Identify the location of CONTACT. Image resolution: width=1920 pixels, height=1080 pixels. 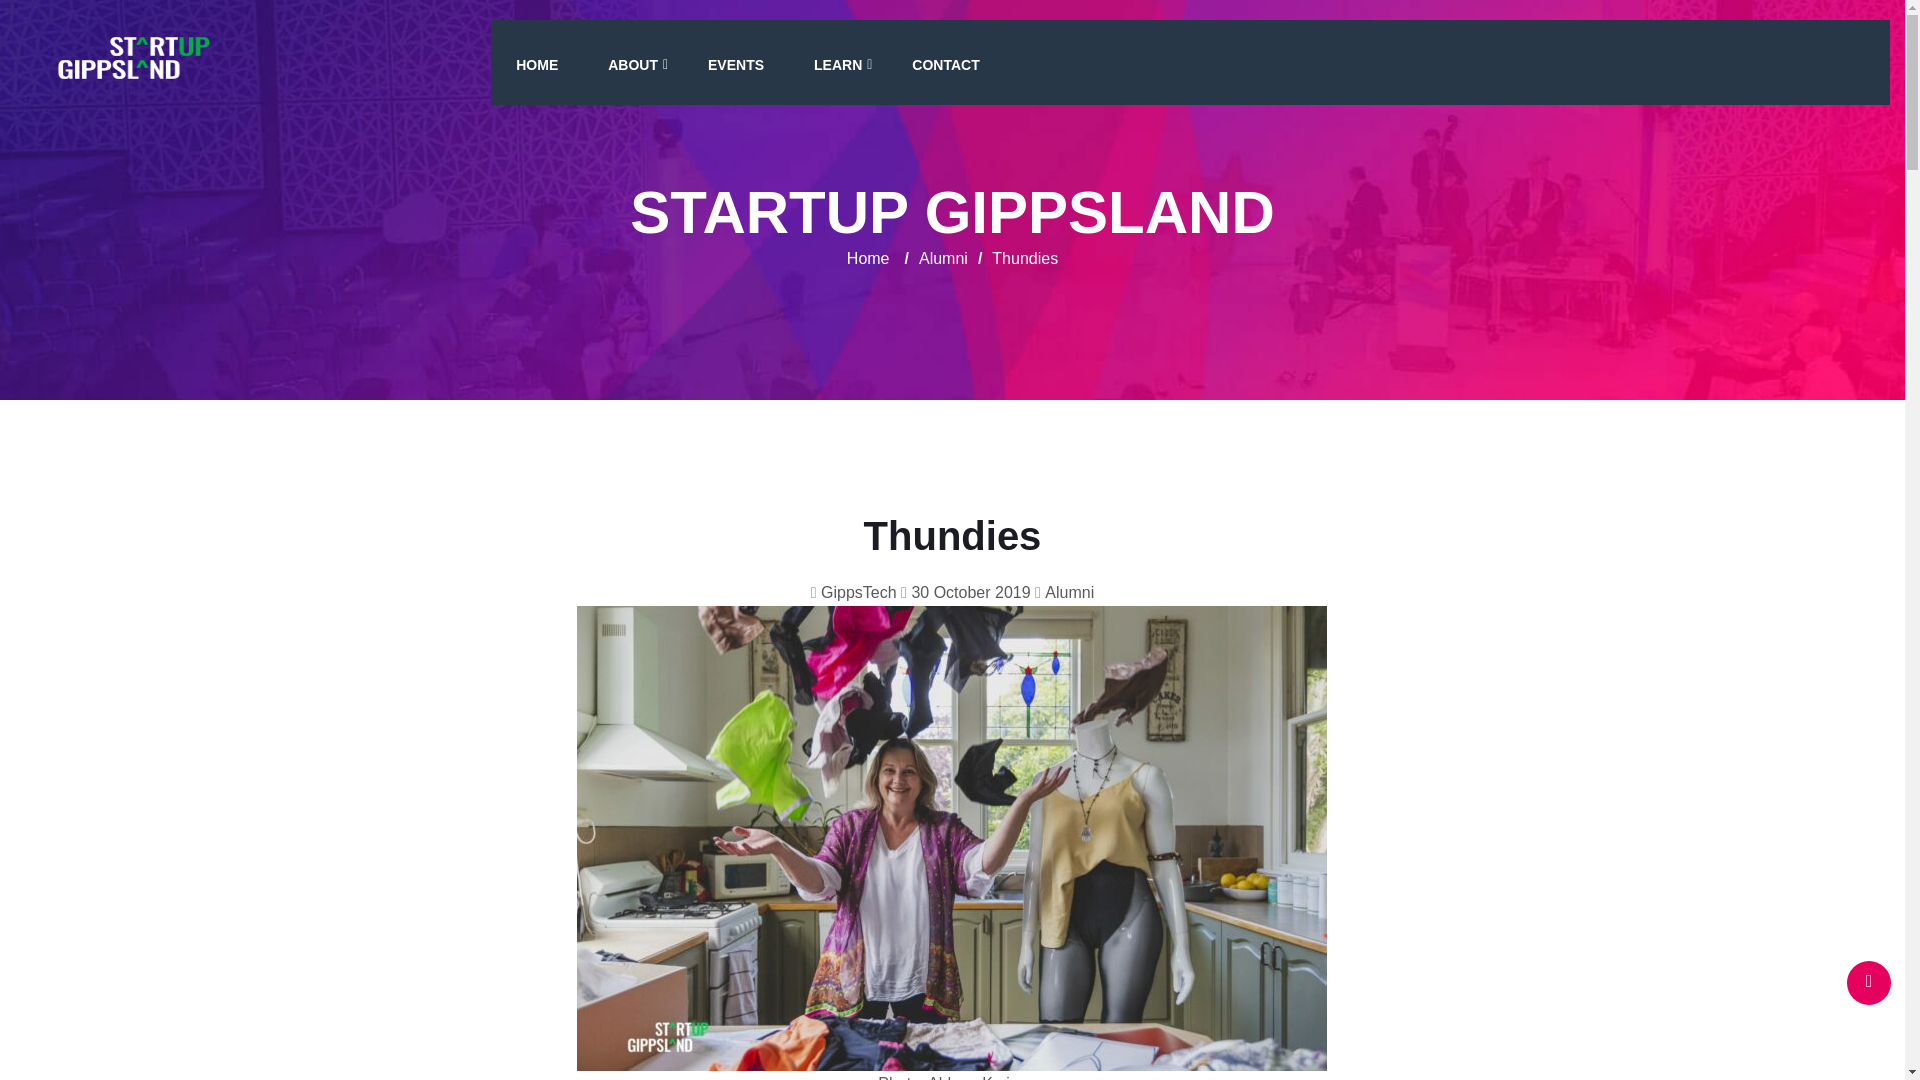
(944, 64).